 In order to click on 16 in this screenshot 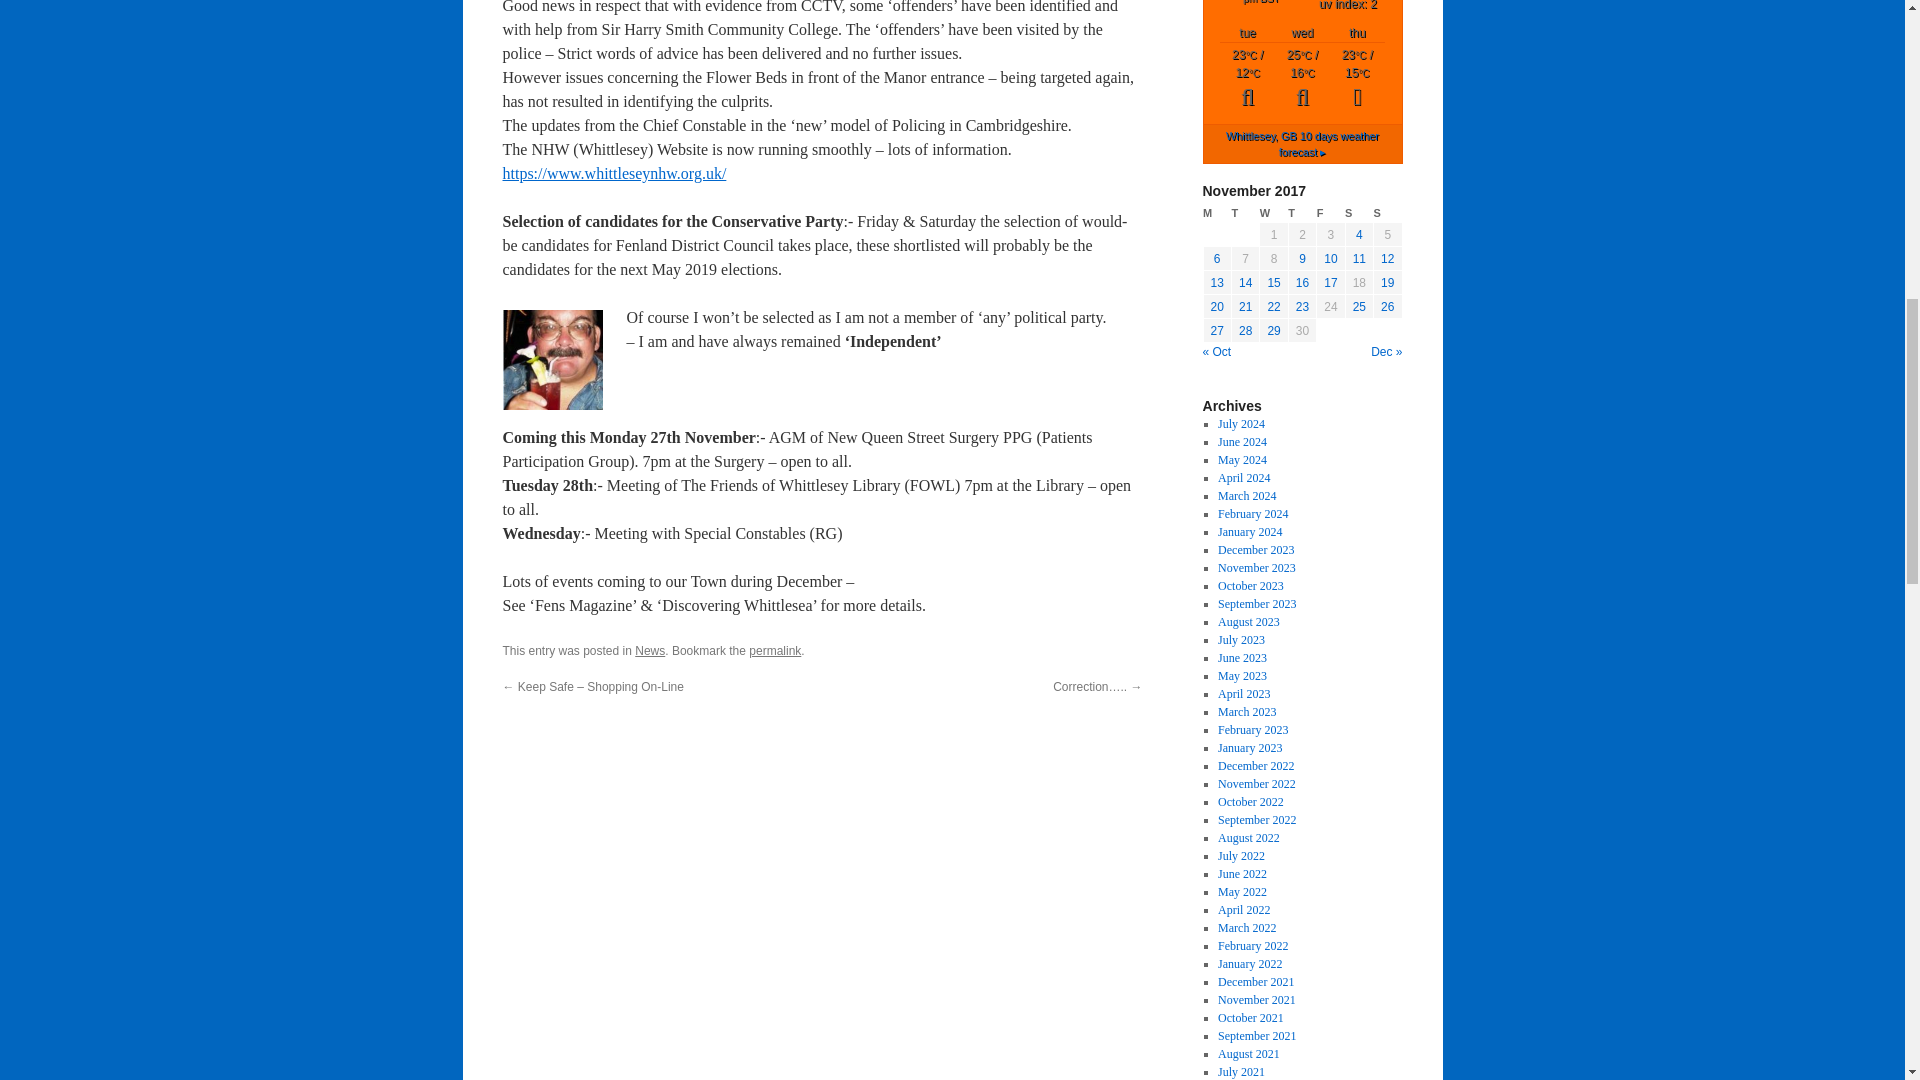, I will do `click(1302, 283)`.